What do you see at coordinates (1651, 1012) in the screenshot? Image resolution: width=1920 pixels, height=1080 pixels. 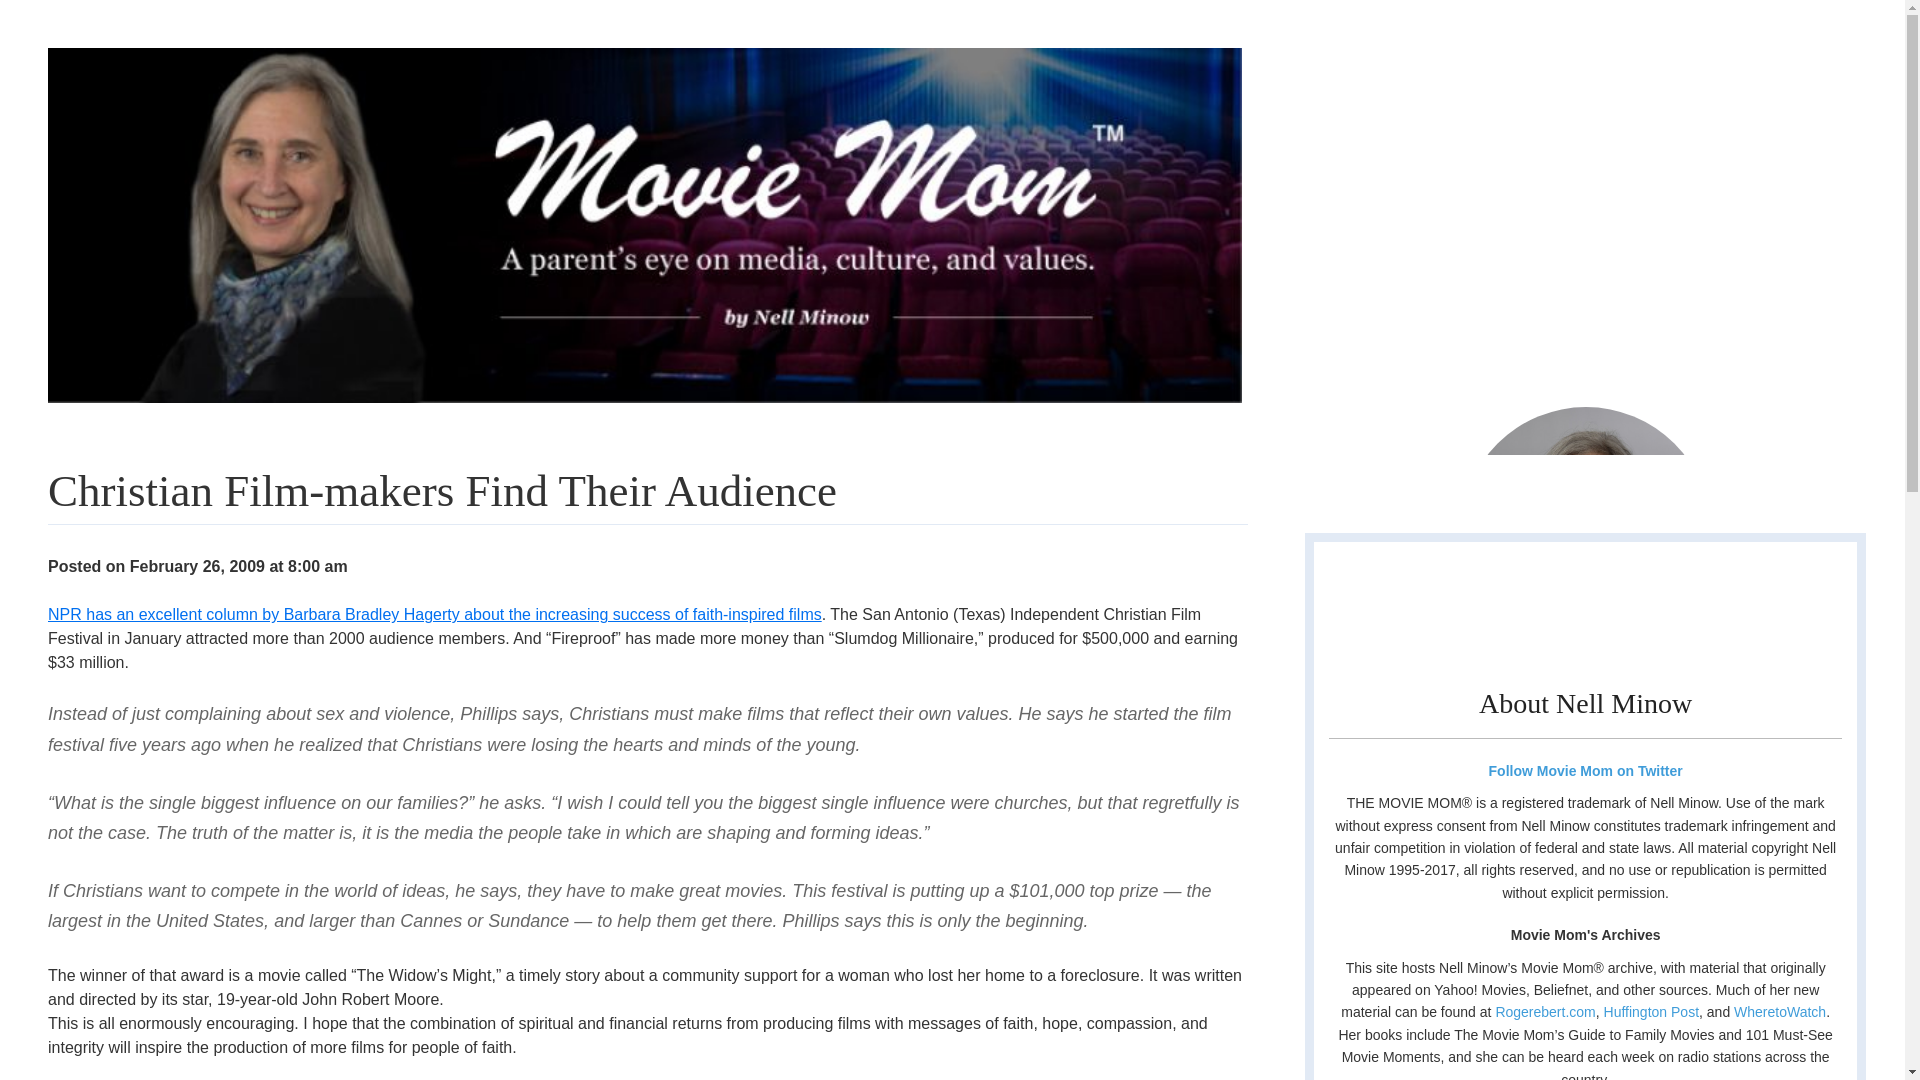 I see `Huffington Post` at bounding box center [1651, 1012].